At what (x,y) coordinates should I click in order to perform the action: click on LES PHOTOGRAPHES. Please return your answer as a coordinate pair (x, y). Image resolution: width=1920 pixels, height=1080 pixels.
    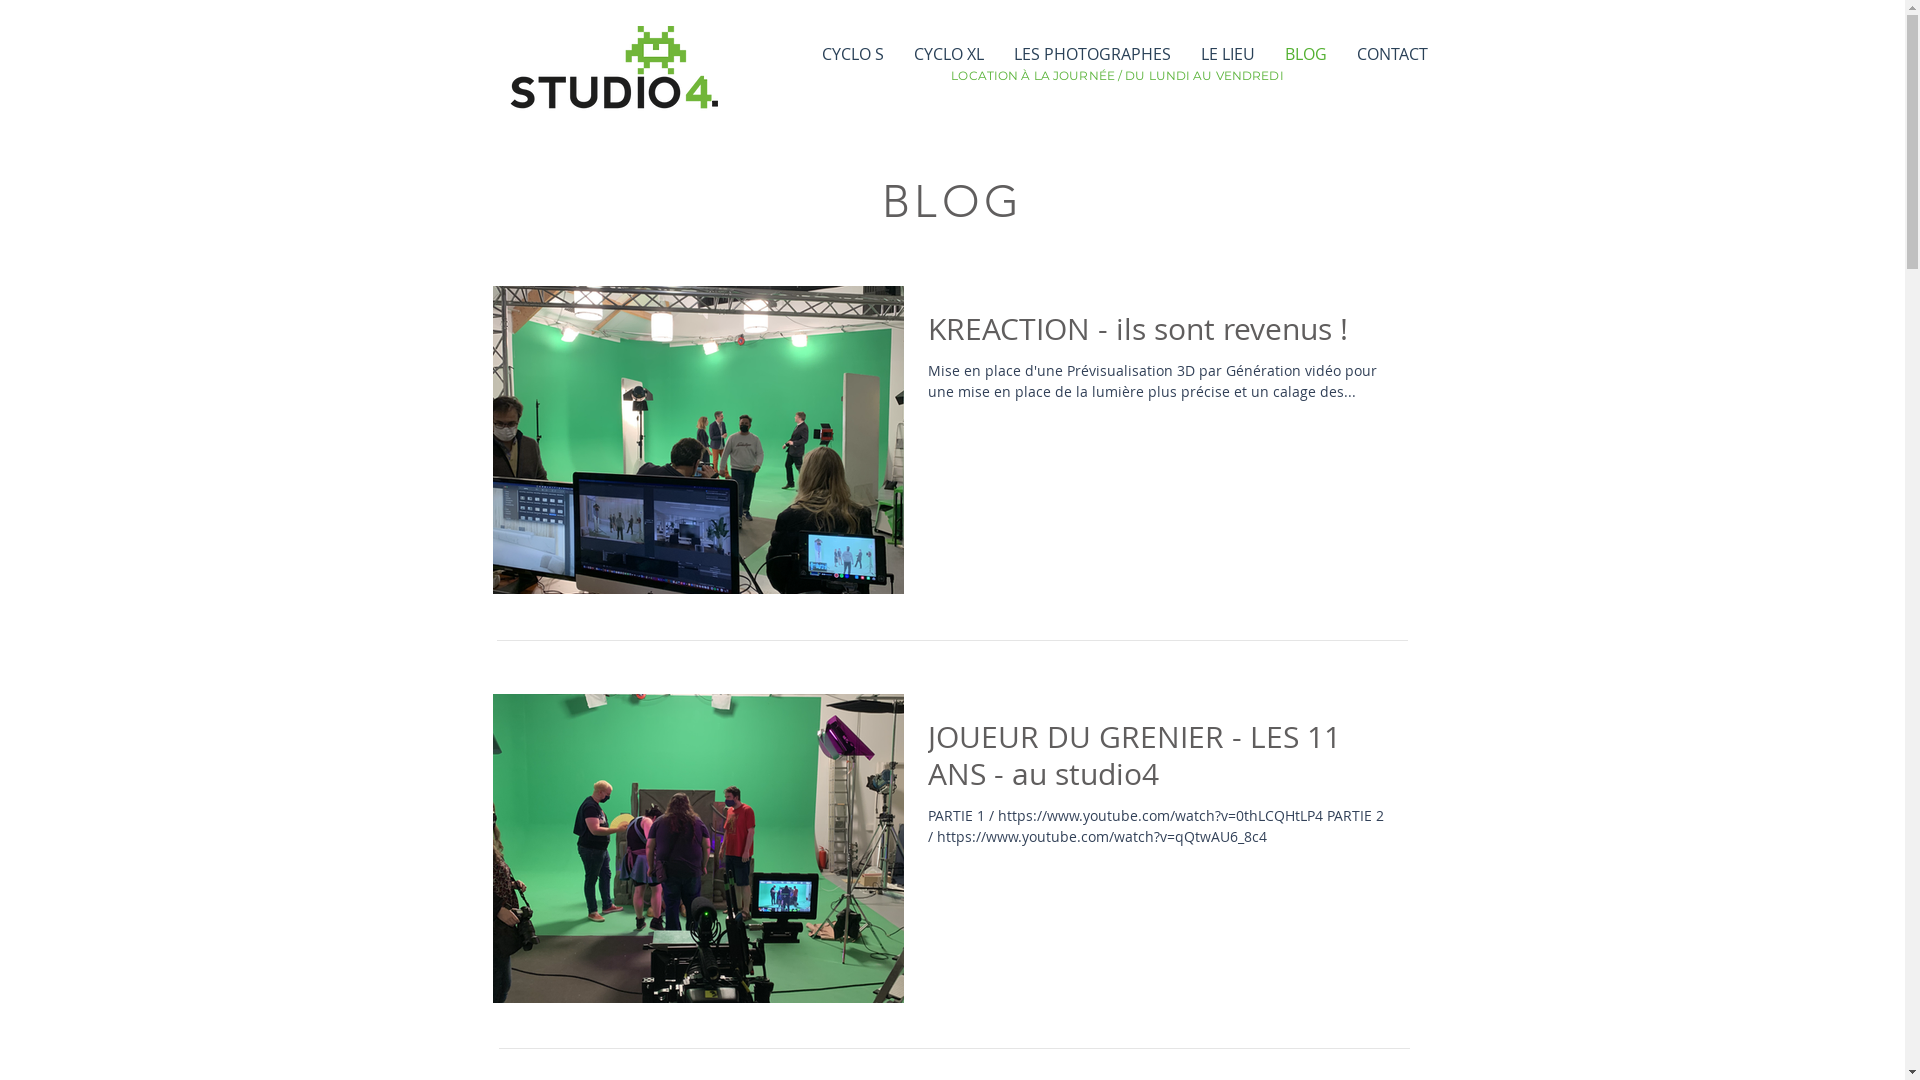
    Looking at the image, I should click on (1092, 54).